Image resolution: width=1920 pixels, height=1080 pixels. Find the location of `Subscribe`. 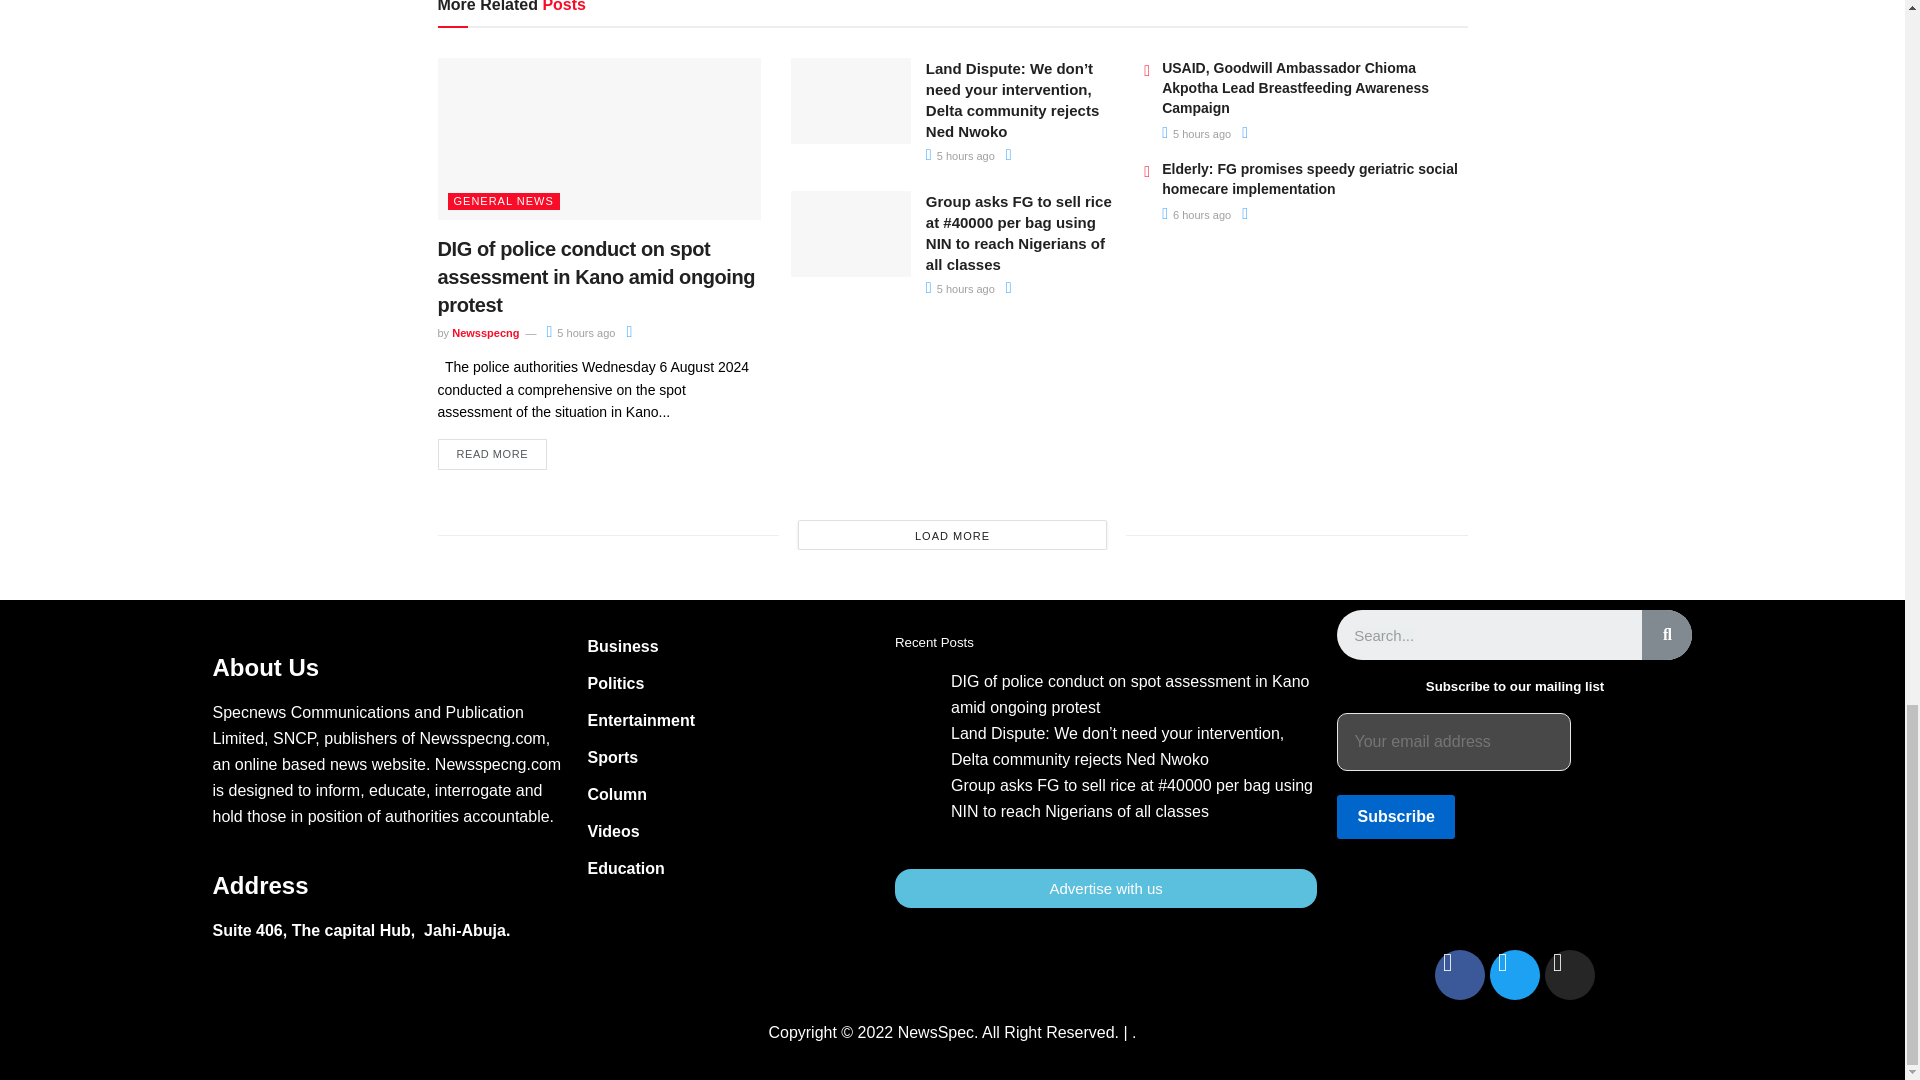

Subscribe is located at coordinates (1394, 816).